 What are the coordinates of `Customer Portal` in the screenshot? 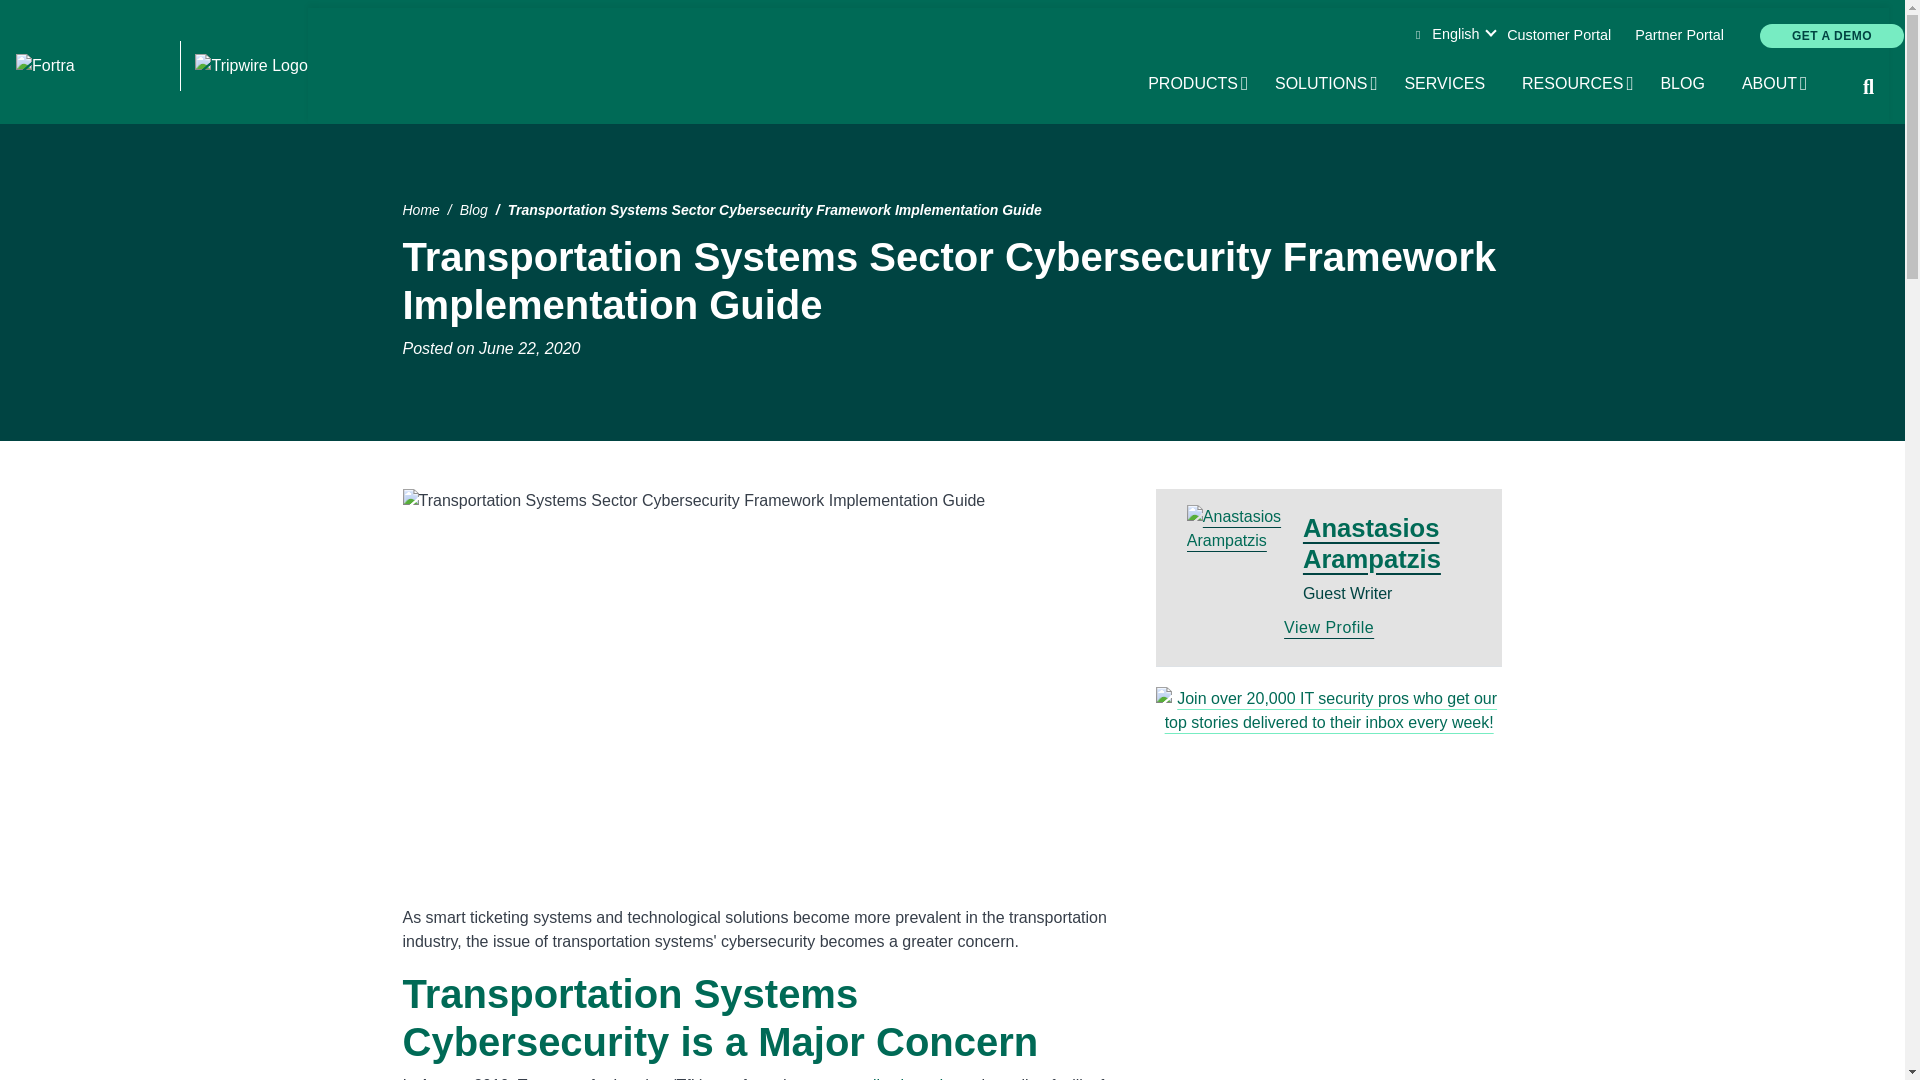 It's located at (1776, 84).